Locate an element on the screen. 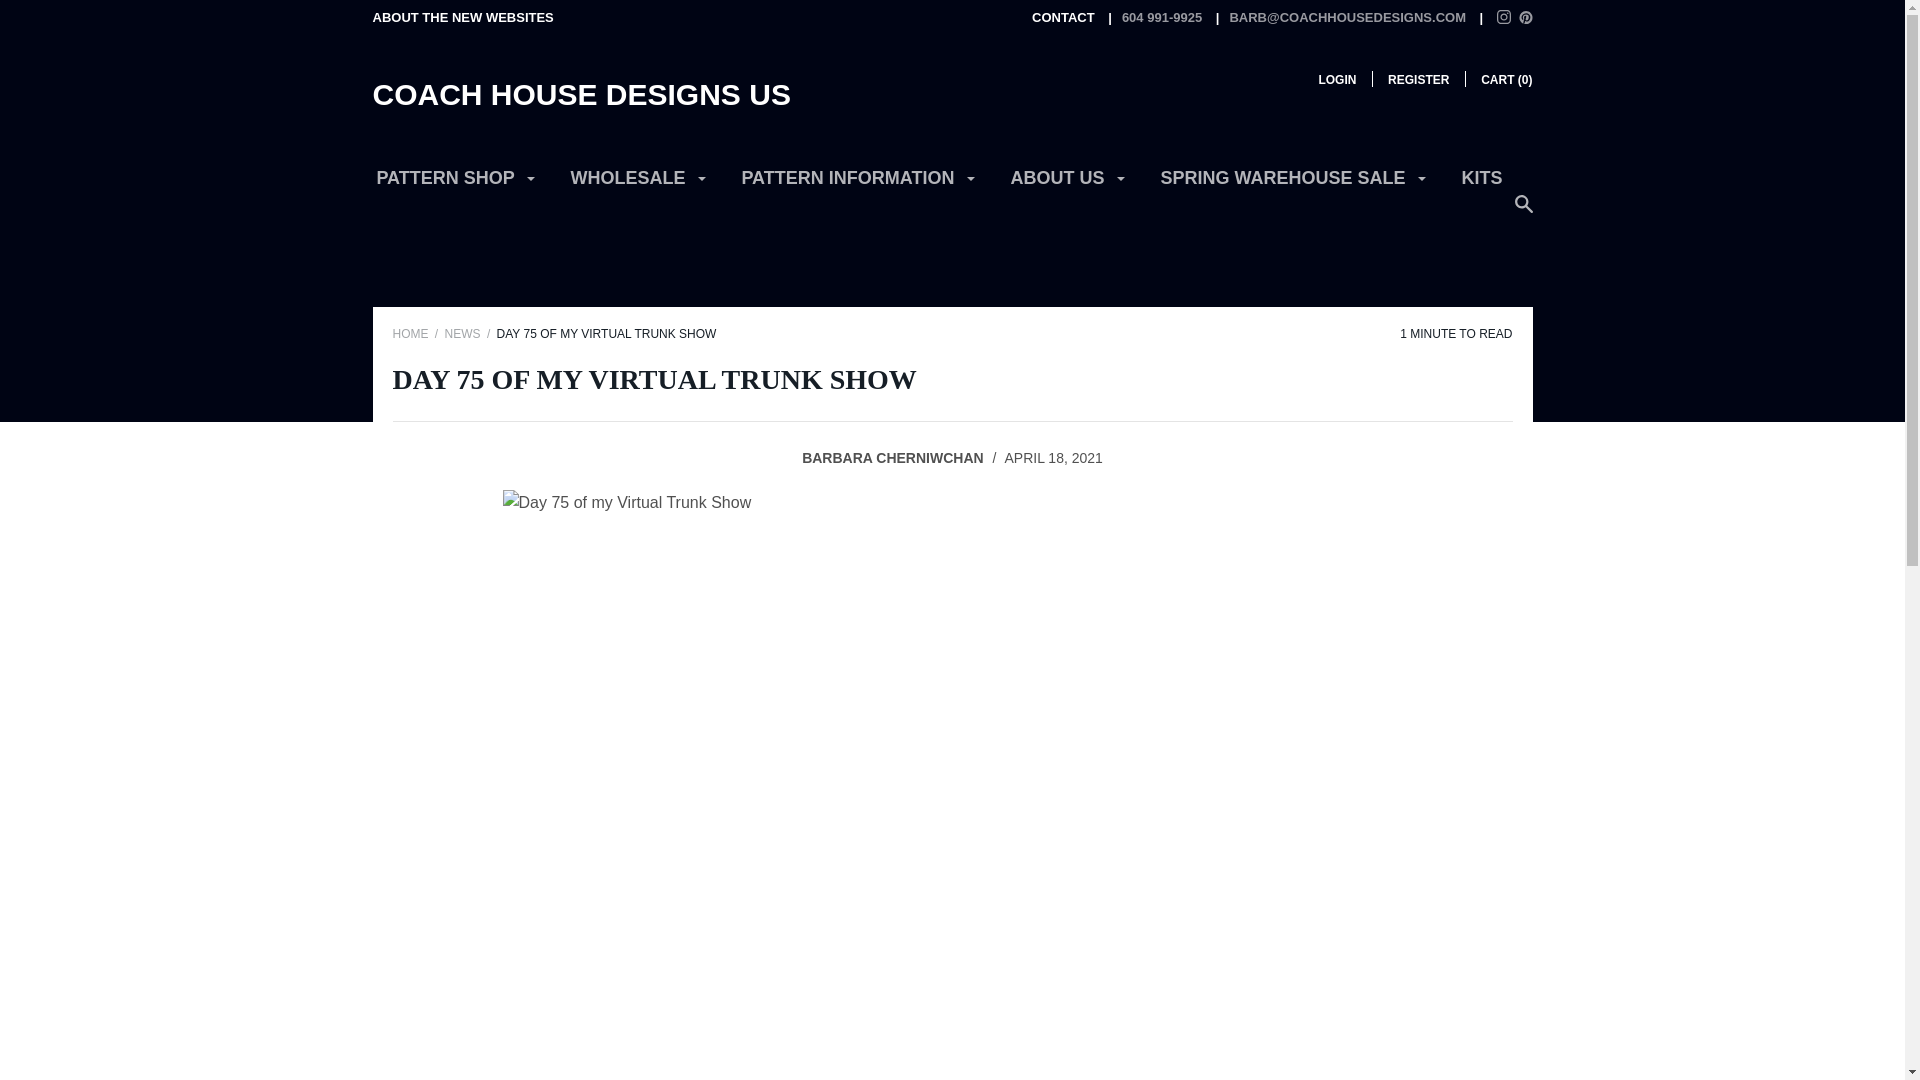 The image size is (1920, 1080). LOGIN is located at coordinates (1336, 80).